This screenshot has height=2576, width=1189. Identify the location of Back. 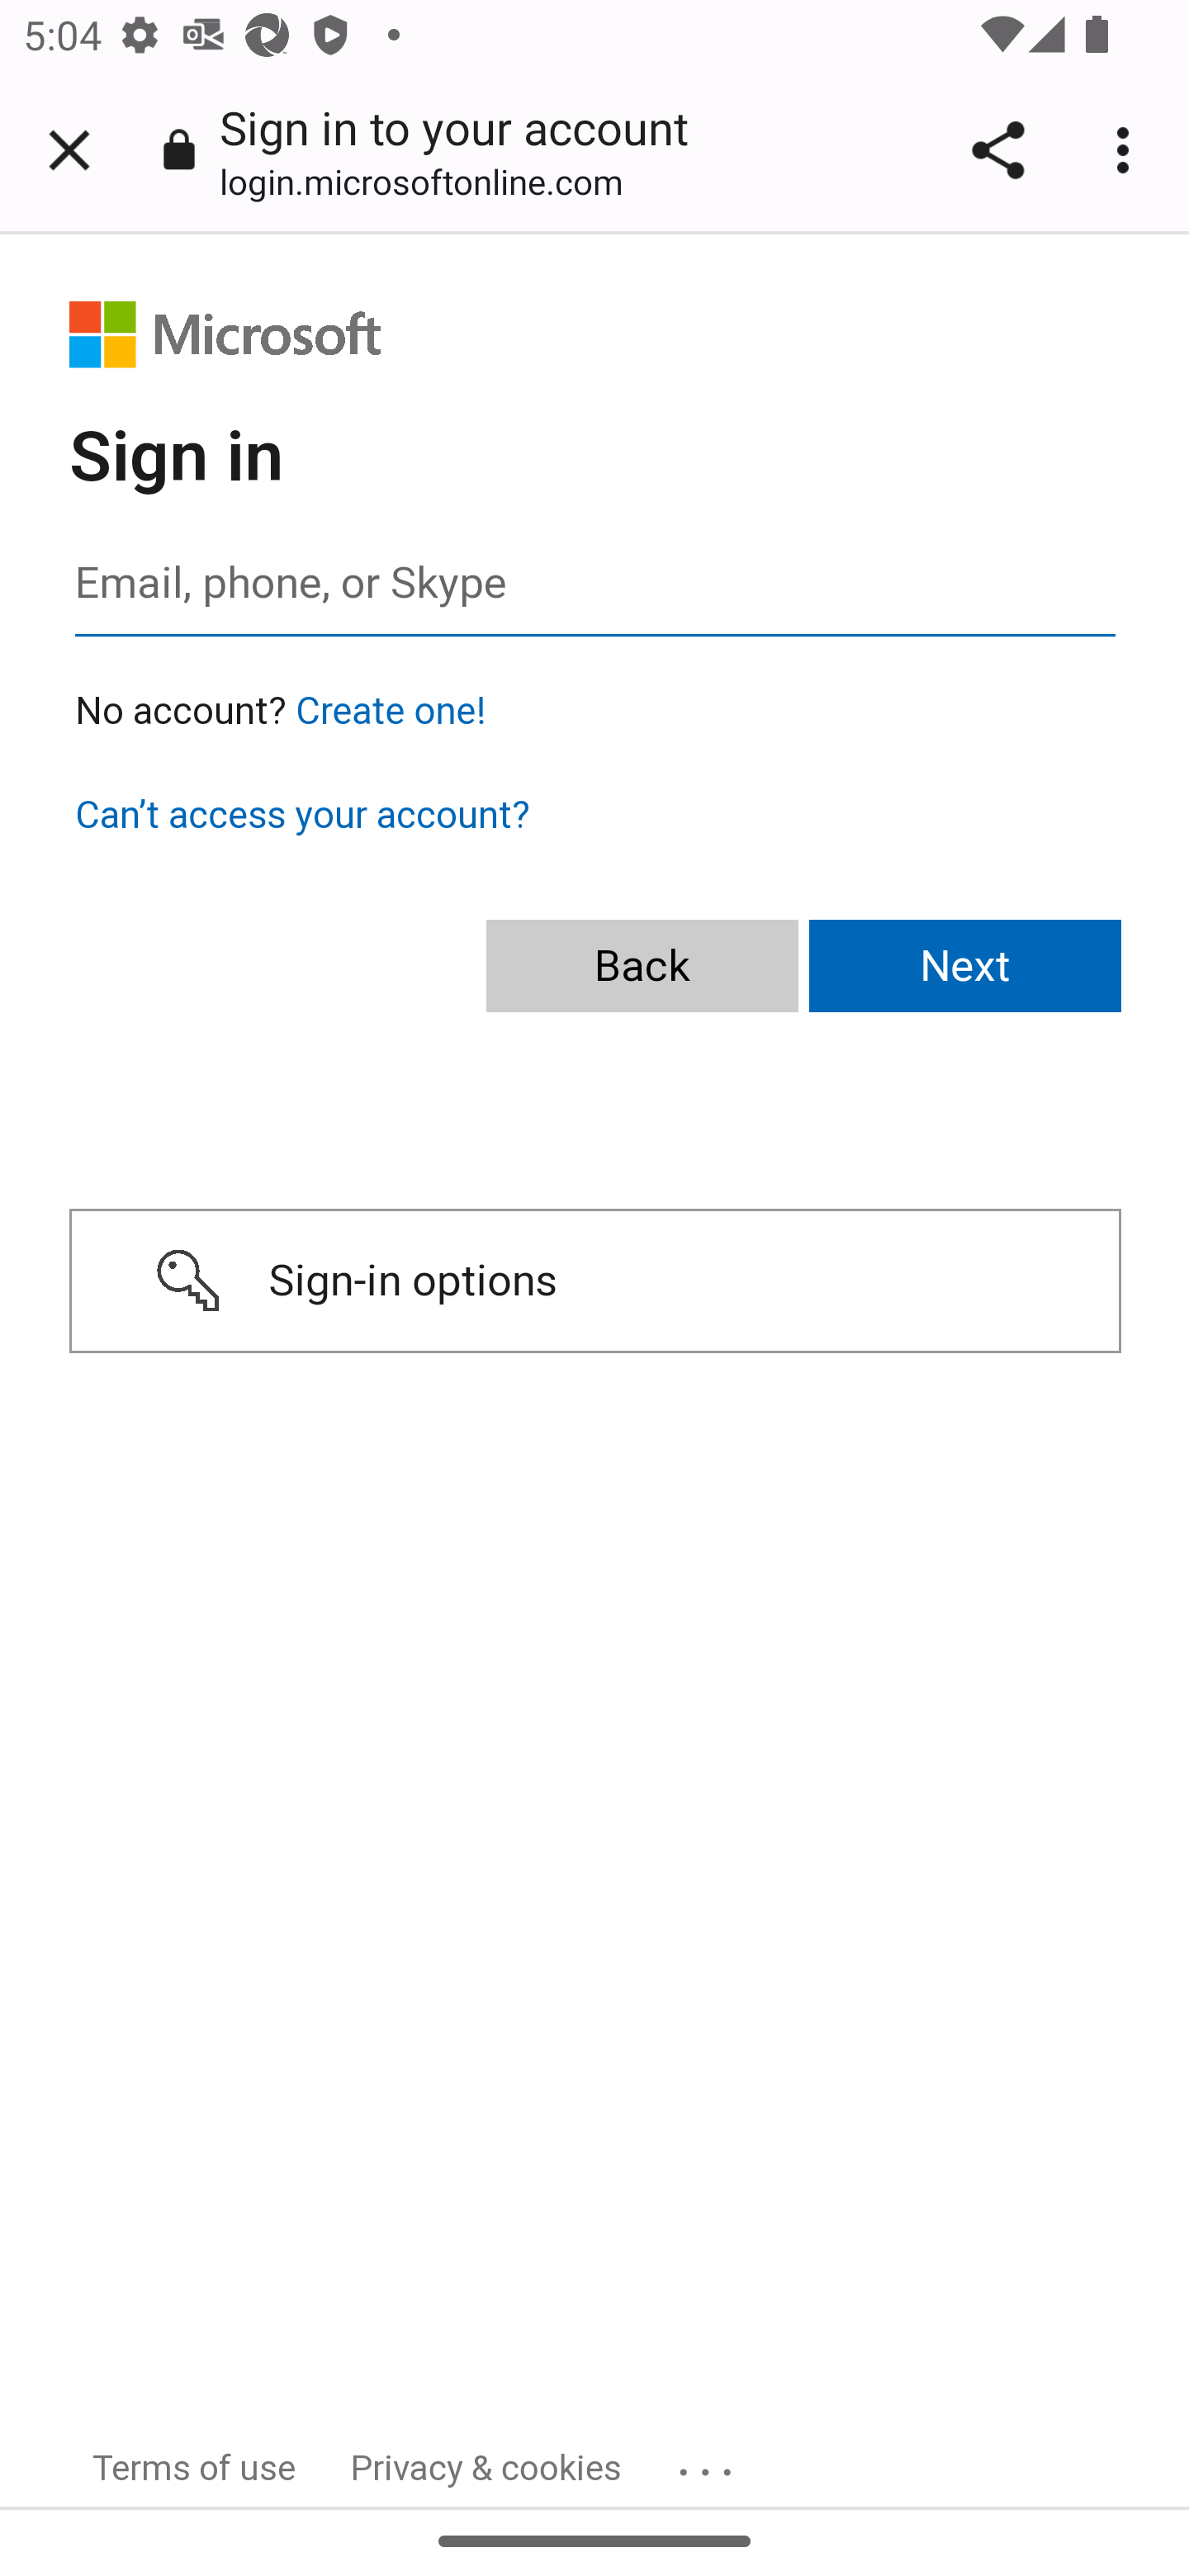
(642, 967).